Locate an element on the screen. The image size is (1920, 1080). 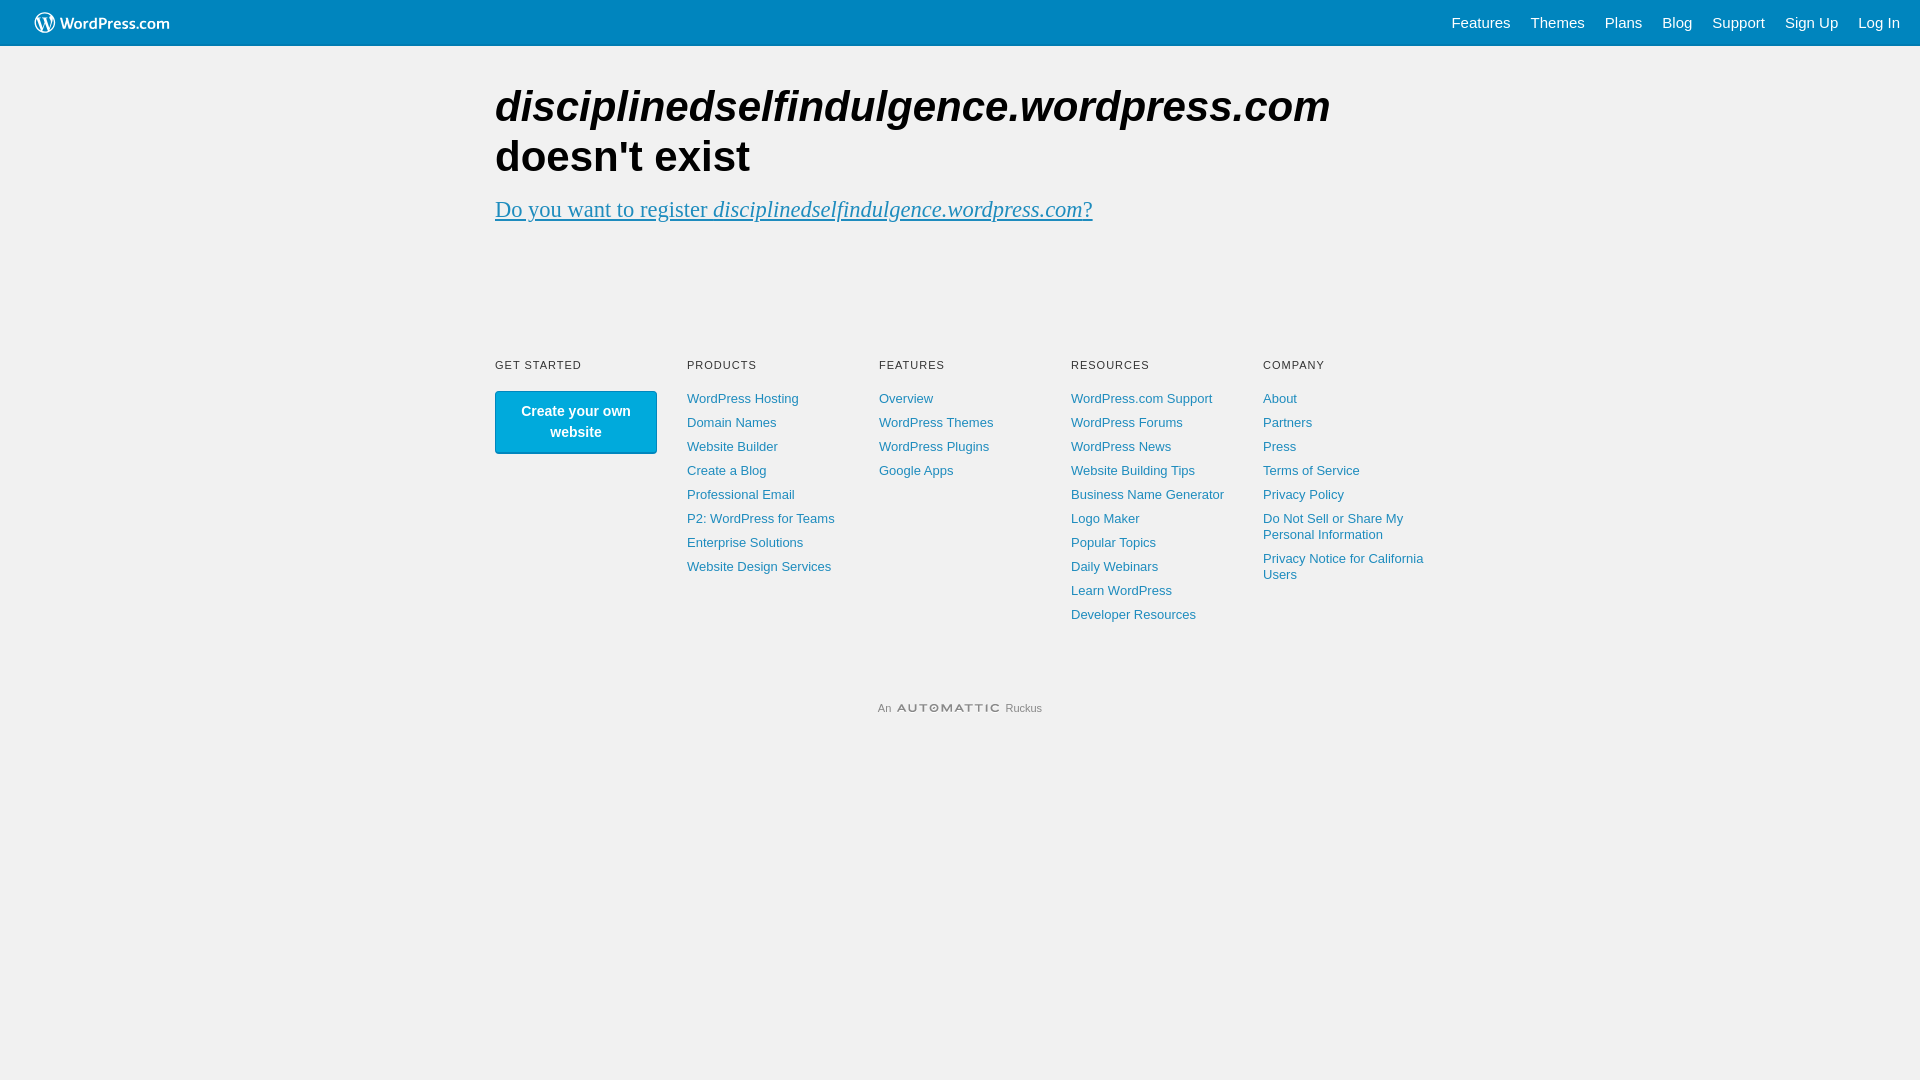
Features is located at coordinates (1480, 23).